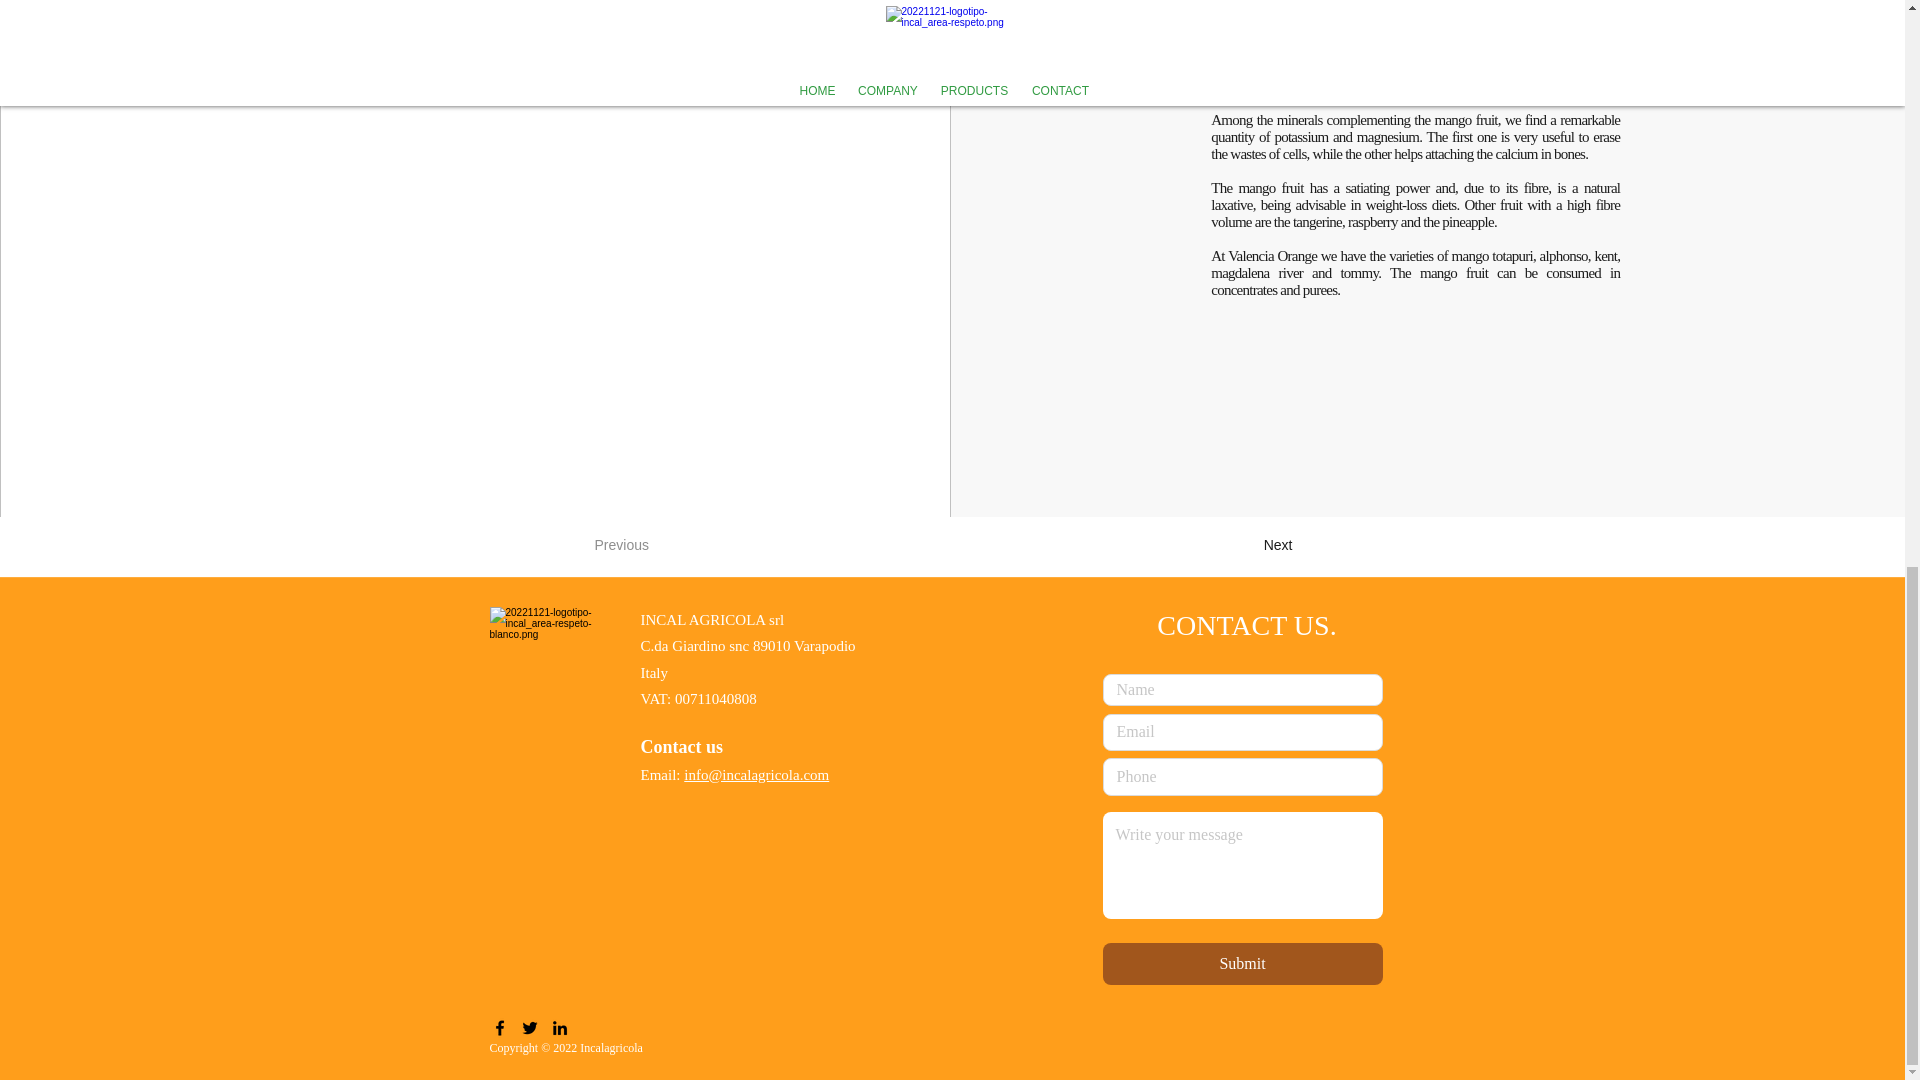  What do you see at coordinates (1242, 963) in the screenshot?
I see `Submit` at bounding box center [1242, 963].